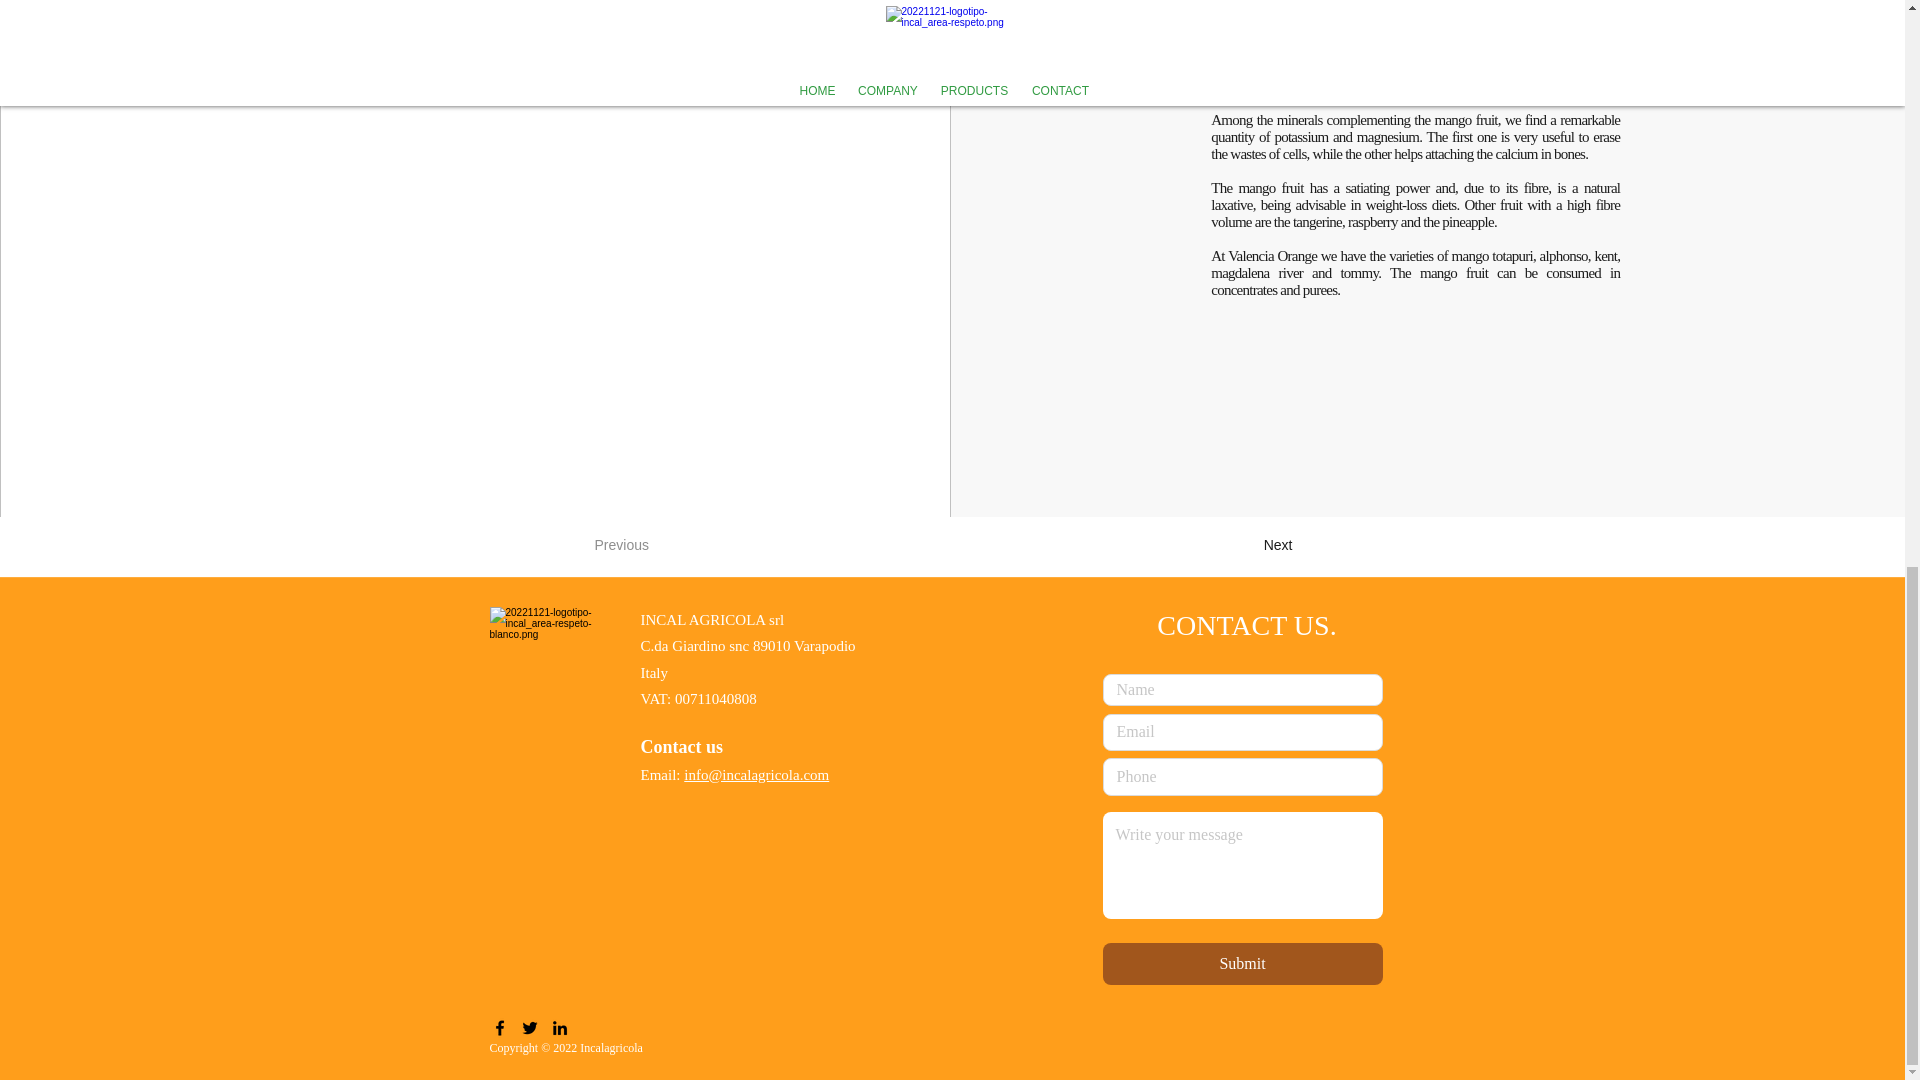  What do you see at coordinates (1242, 963) in the screenshot?
I see `Submit` at bounding box center [1242, 963].